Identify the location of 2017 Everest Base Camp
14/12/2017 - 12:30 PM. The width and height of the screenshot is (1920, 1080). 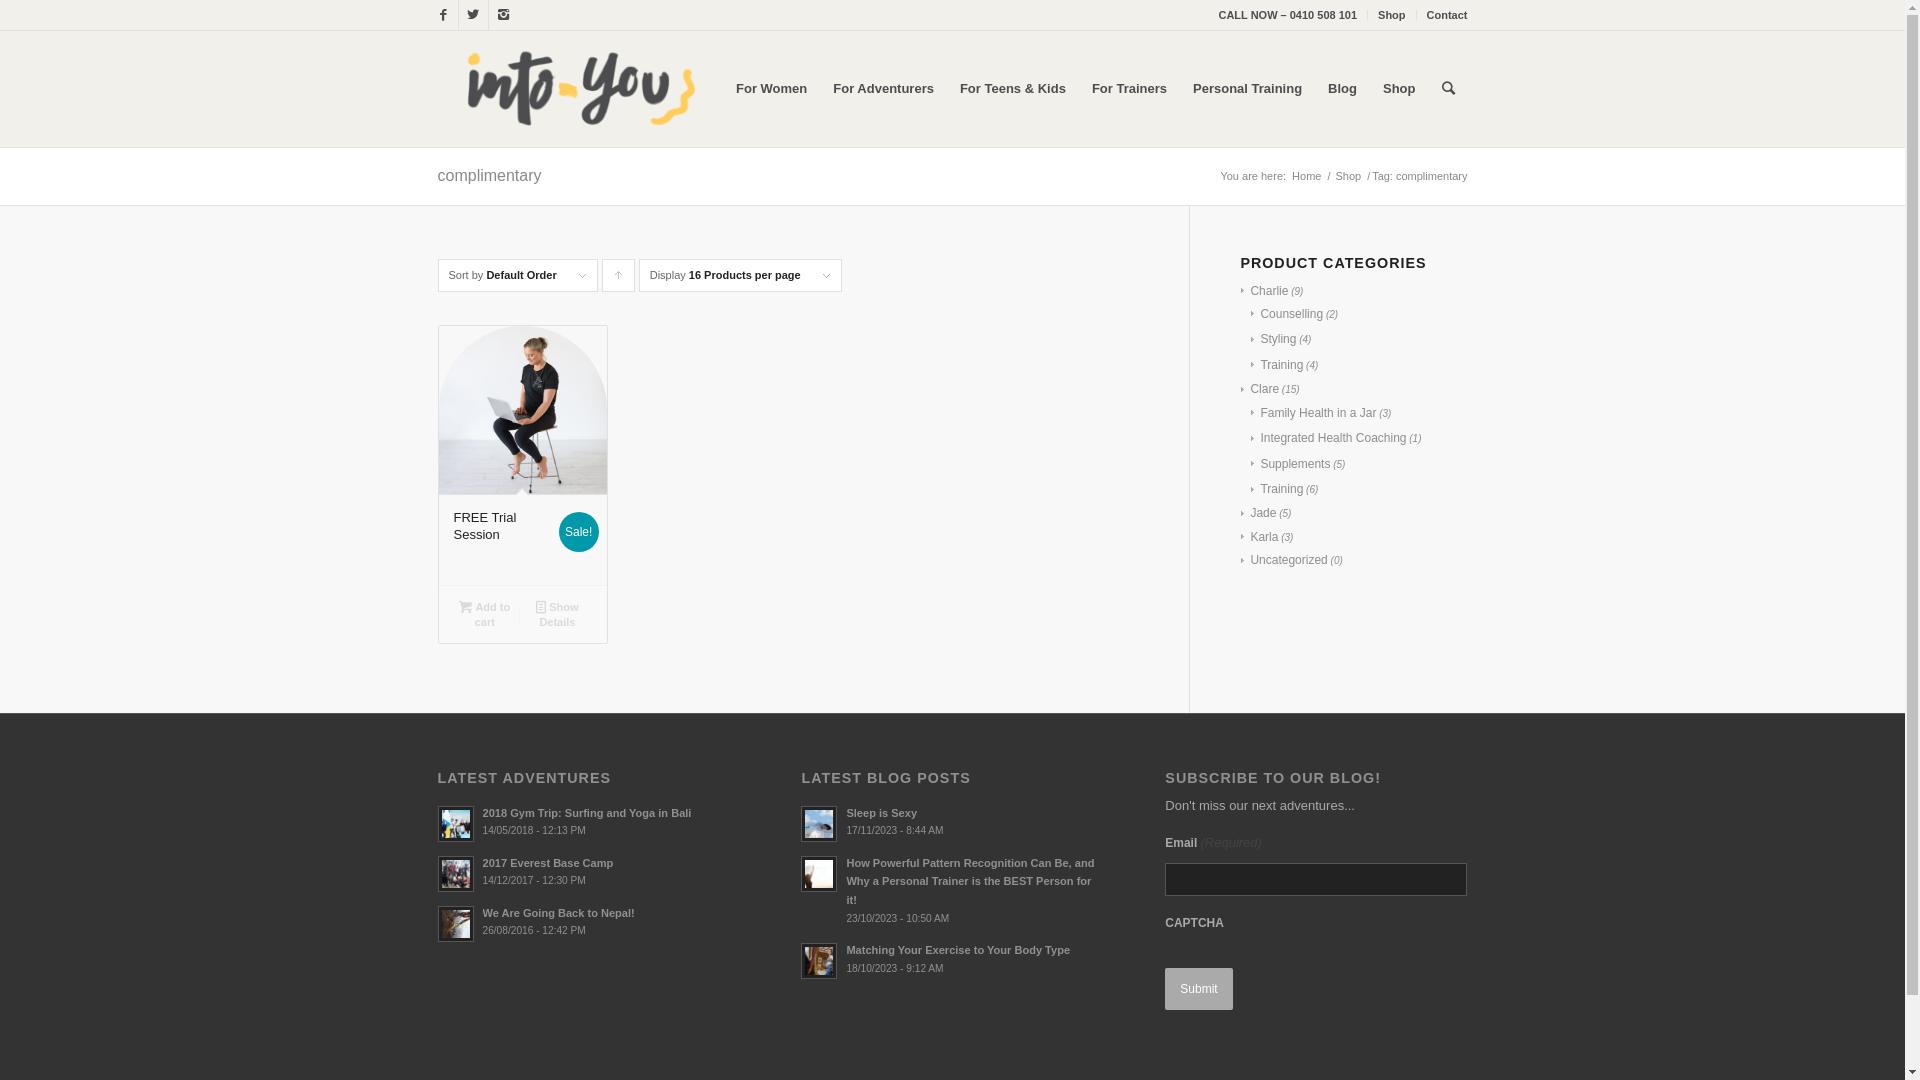
(589, 872).